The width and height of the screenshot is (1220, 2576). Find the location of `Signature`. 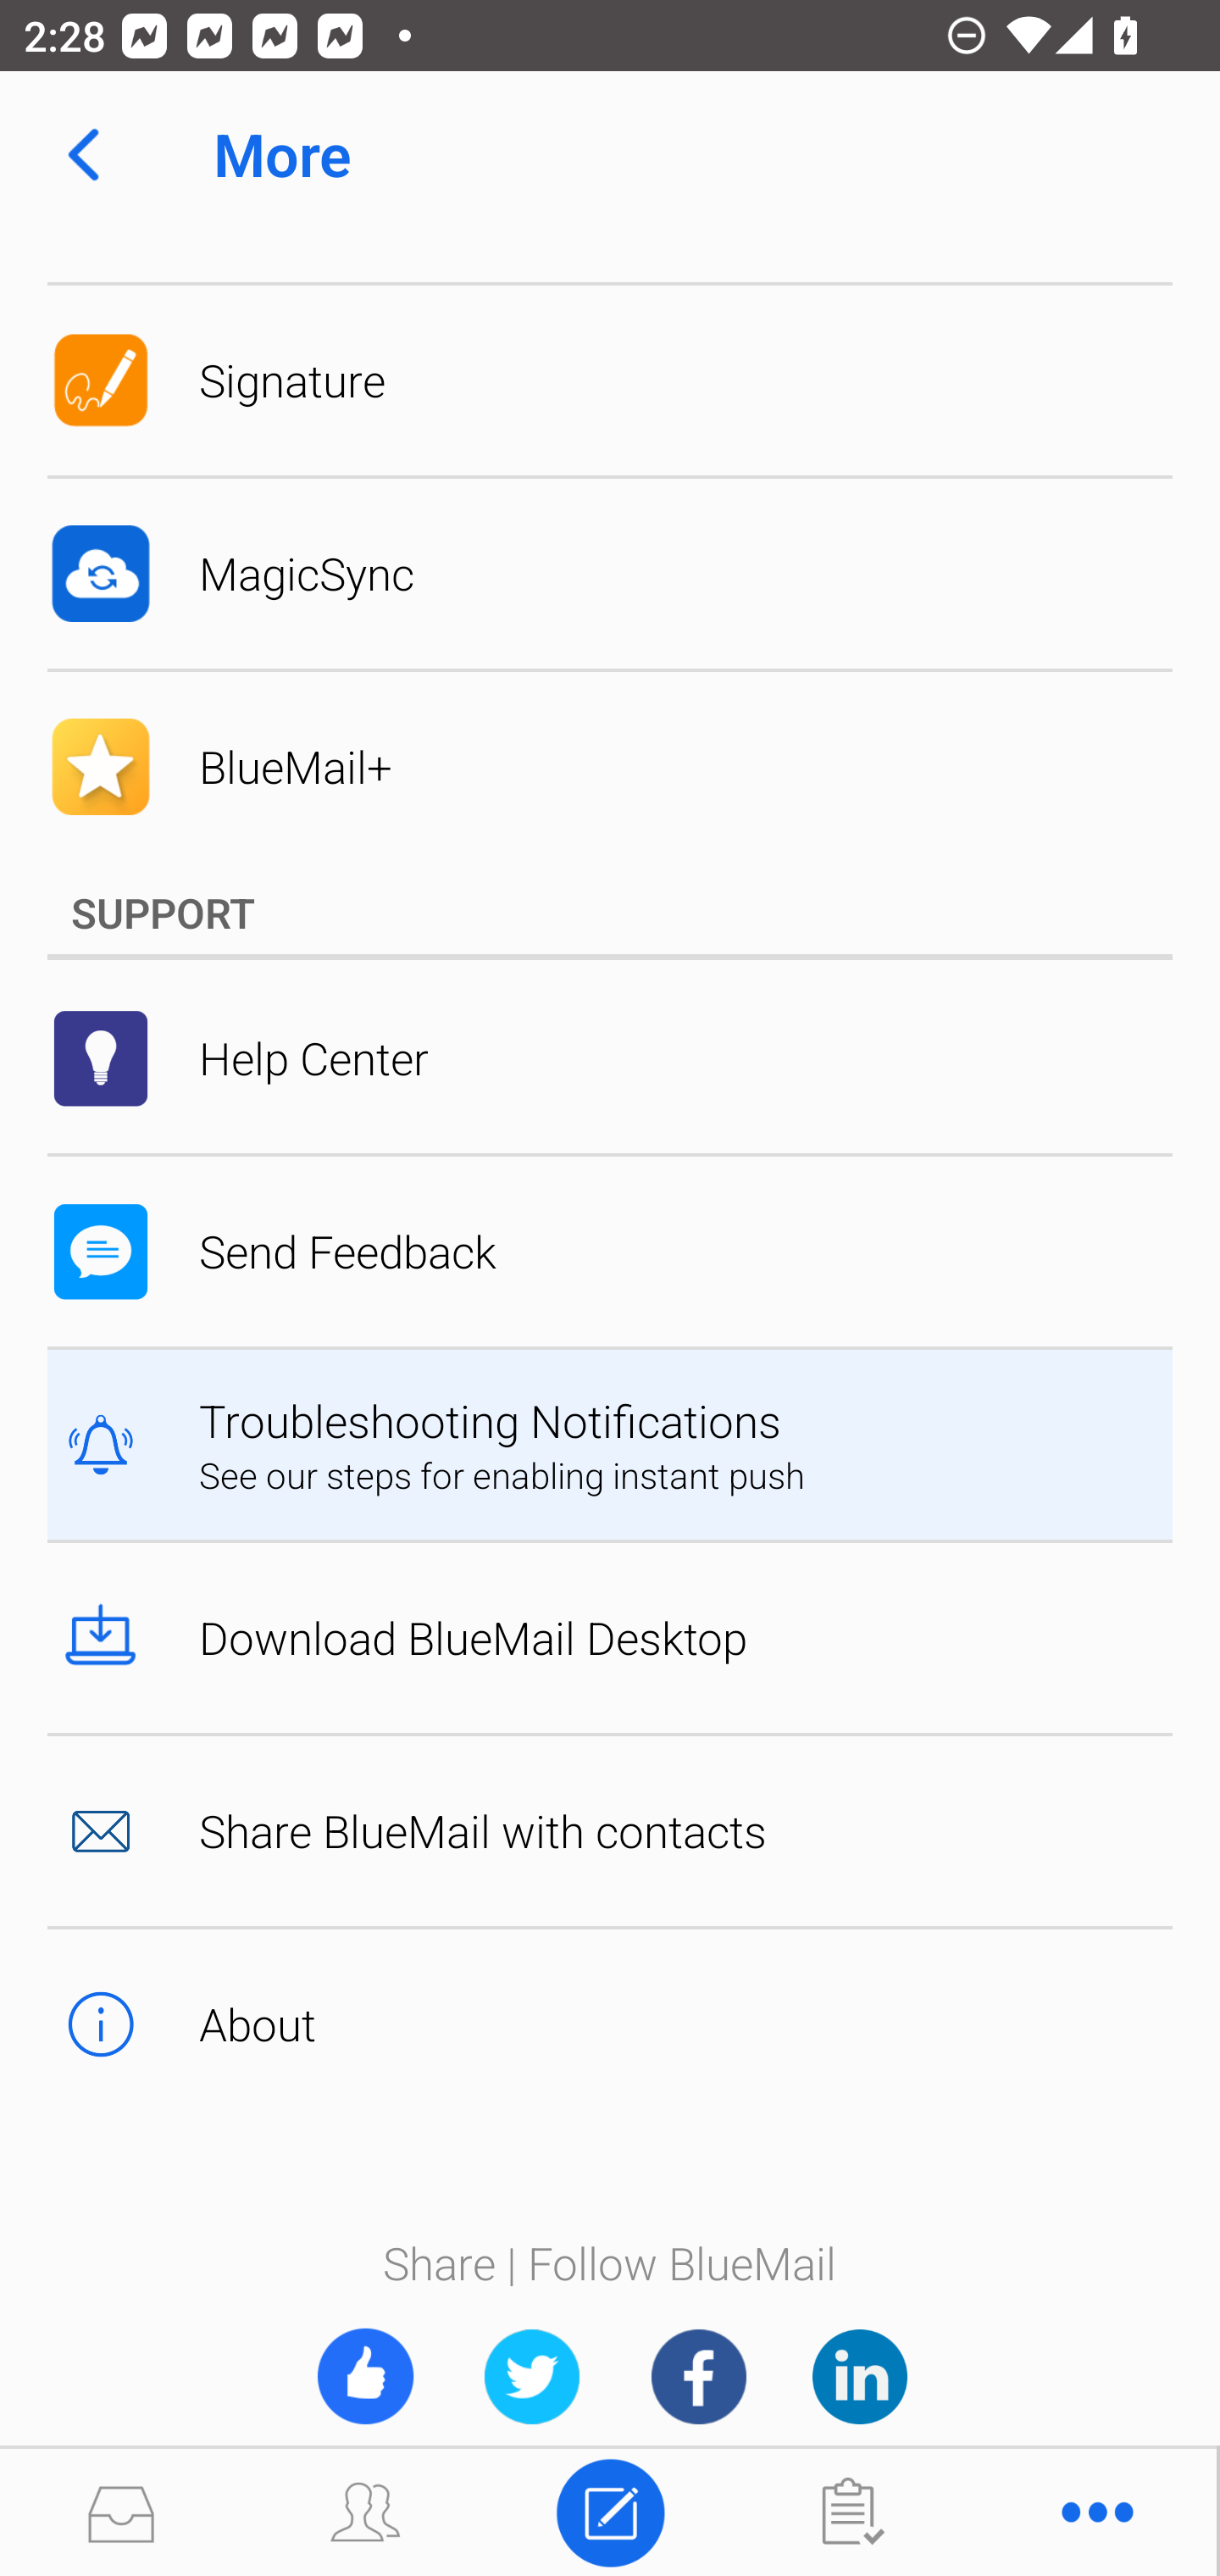

Signature is located at coordinates (610, 381).